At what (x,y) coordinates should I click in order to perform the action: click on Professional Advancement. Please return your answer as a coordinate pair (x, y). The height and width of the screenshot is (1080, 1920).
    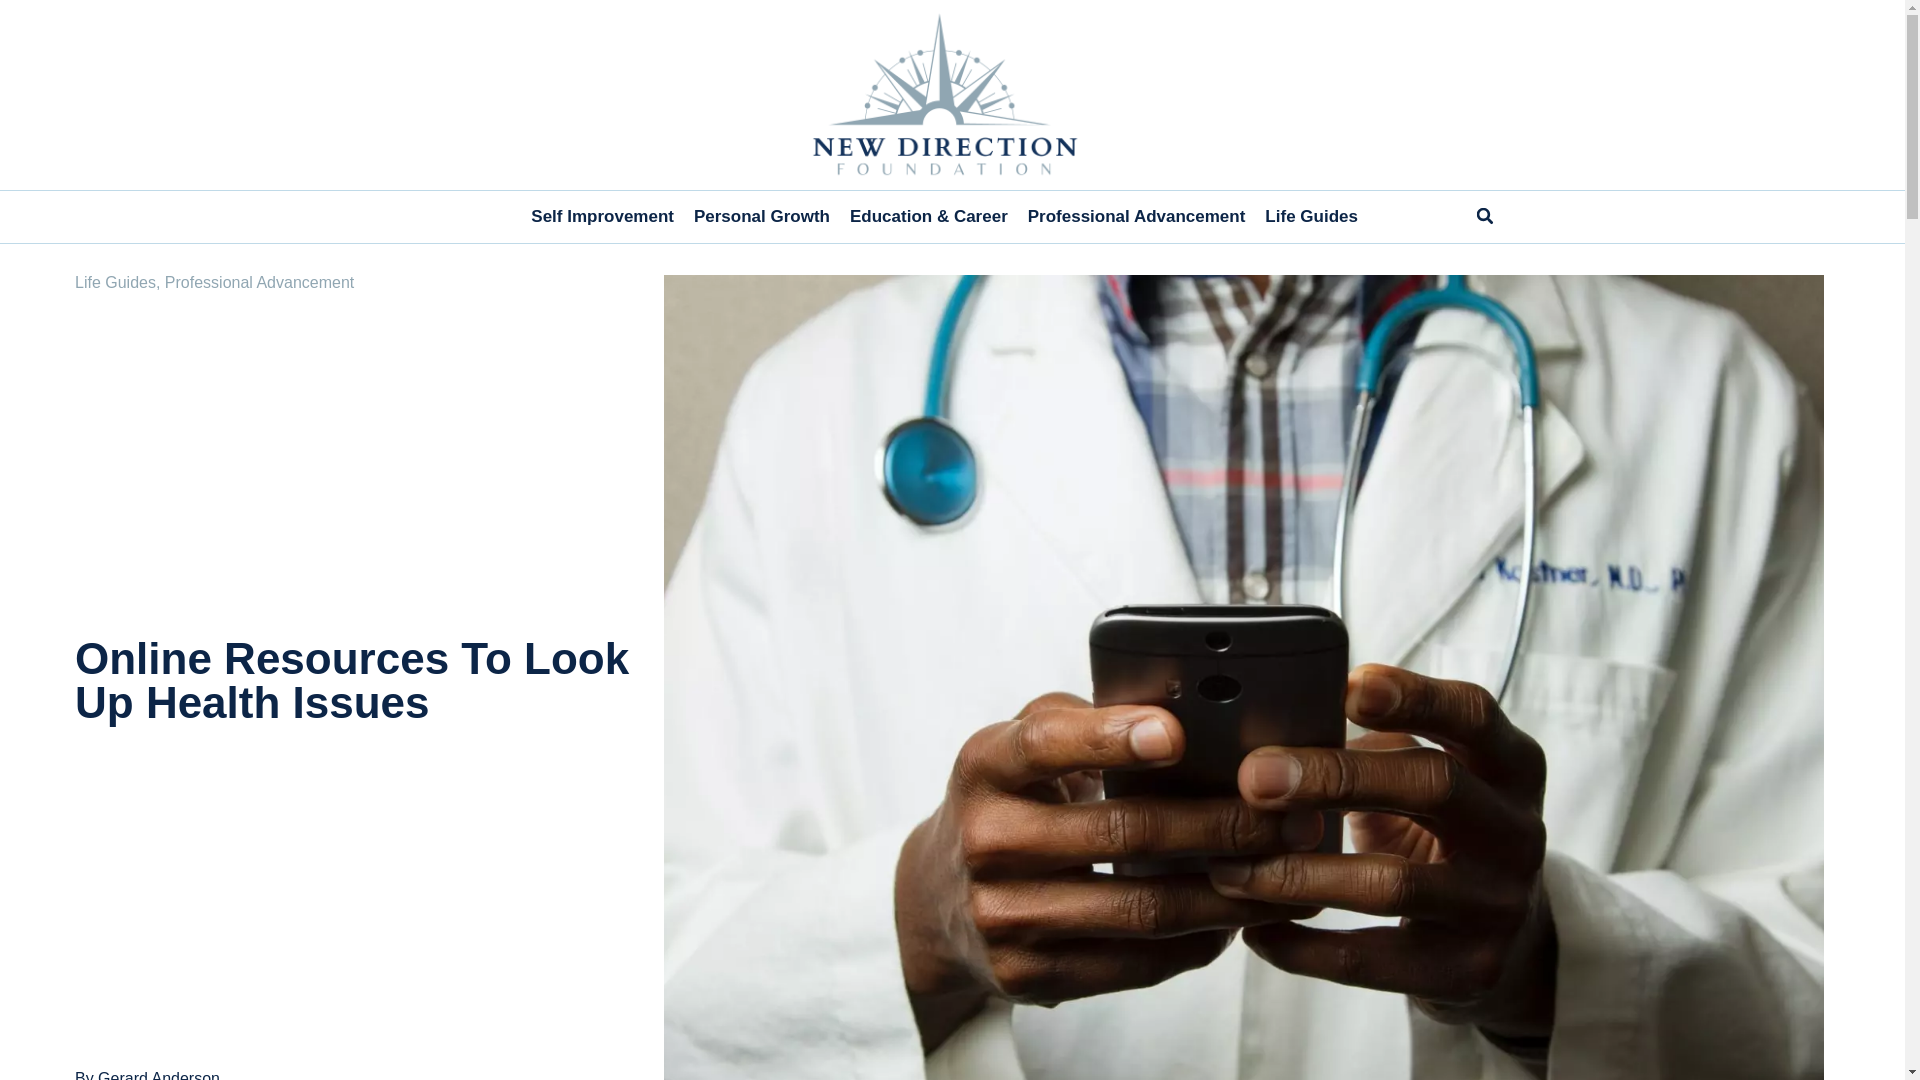
    Looking at the image, I should click on (259, 282).